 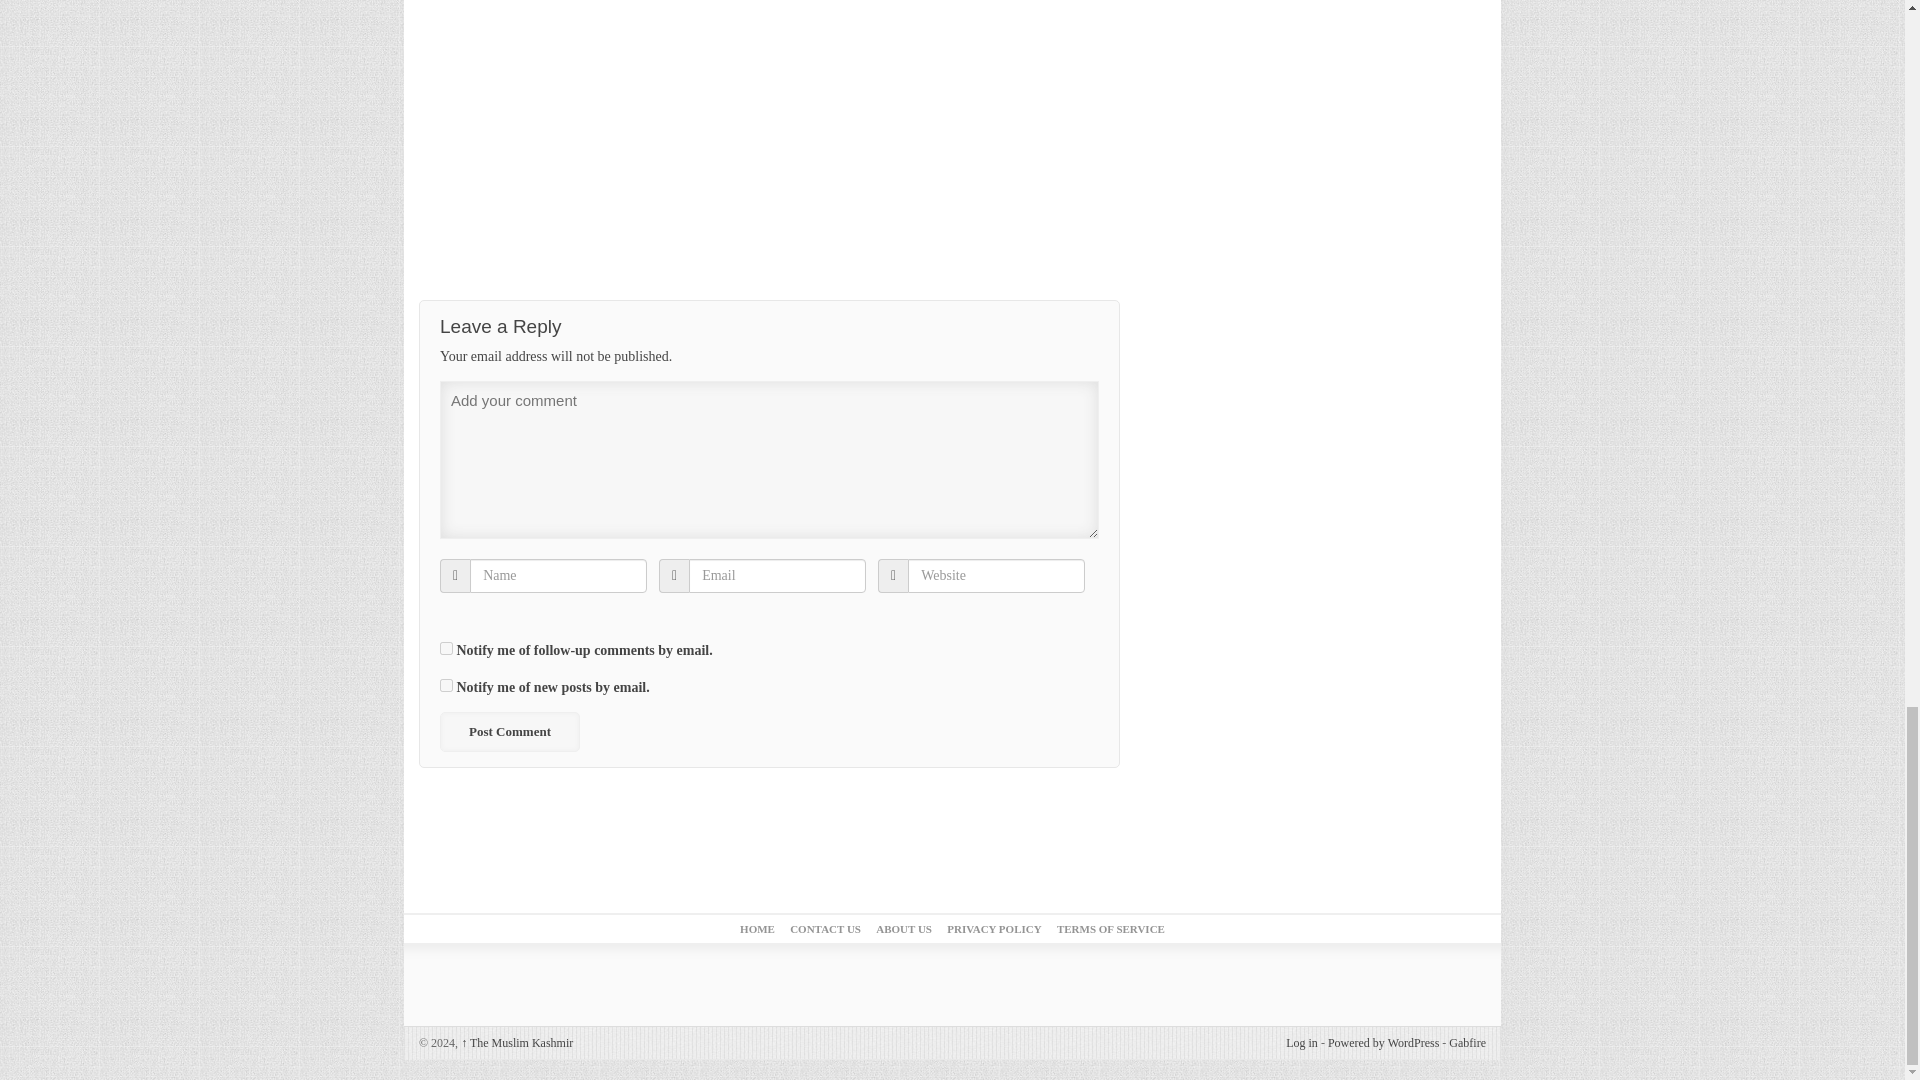 I want to click on CONTACT US, so click(x=824, y=929).